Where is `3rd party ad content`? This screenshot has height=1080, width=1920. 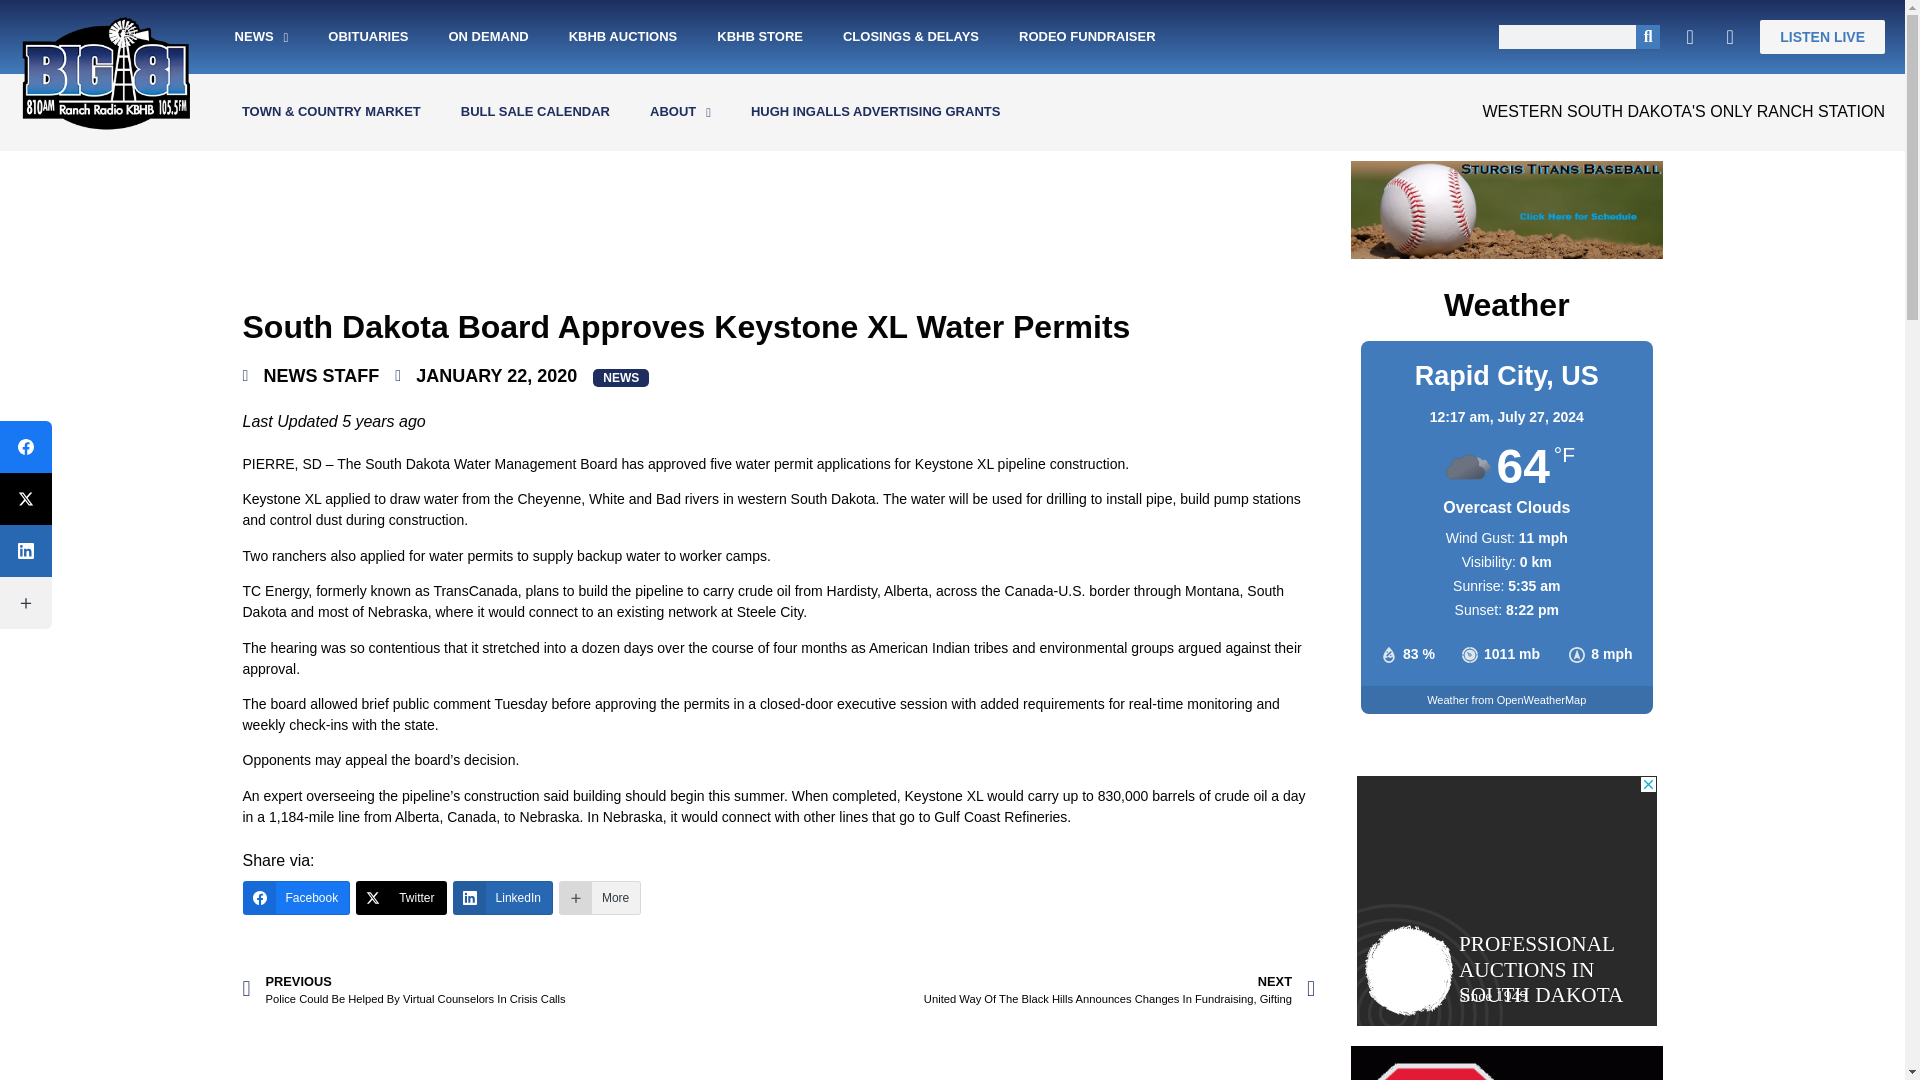 3rd party ad content is located at coordinates (778, 1054).